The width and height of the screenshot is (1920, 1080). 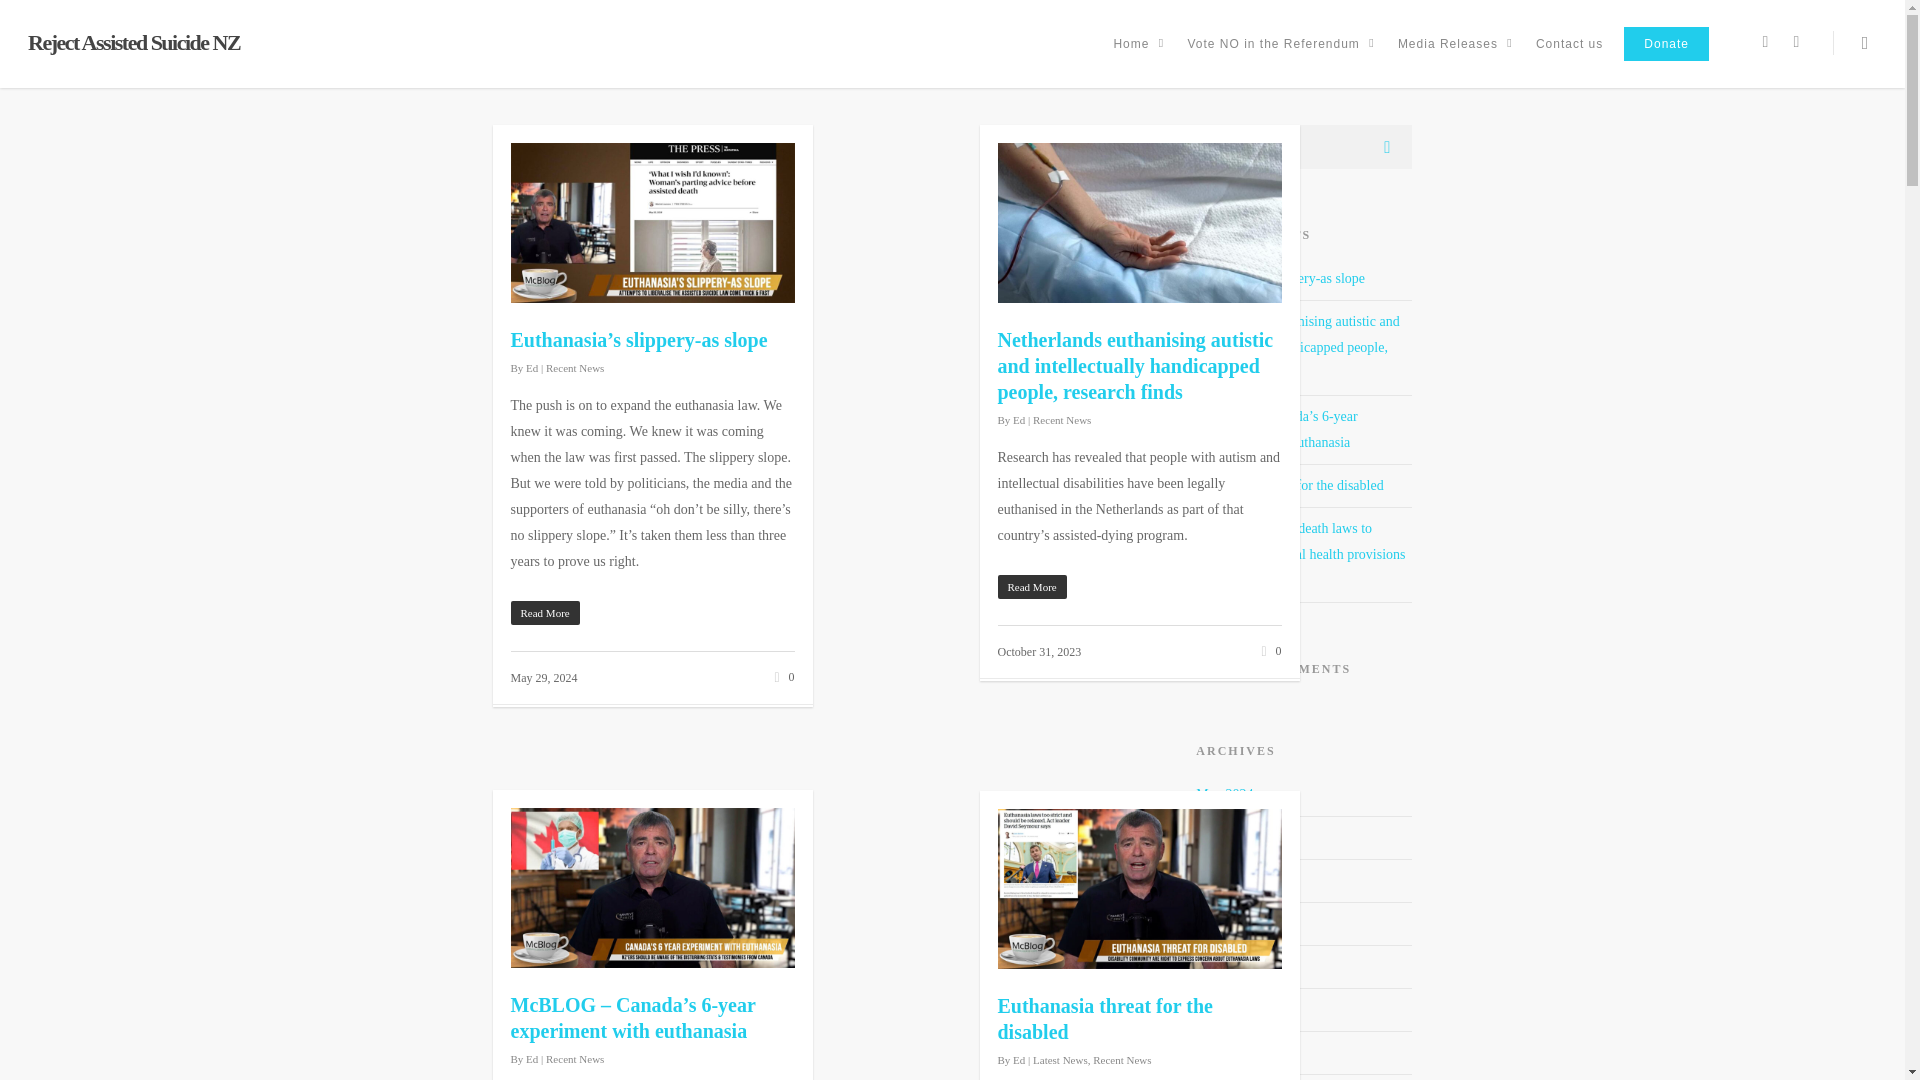 What do you see at coordinates (780, 674) in the screenshot?
I see `Love this` at bounding box center [780, 674].